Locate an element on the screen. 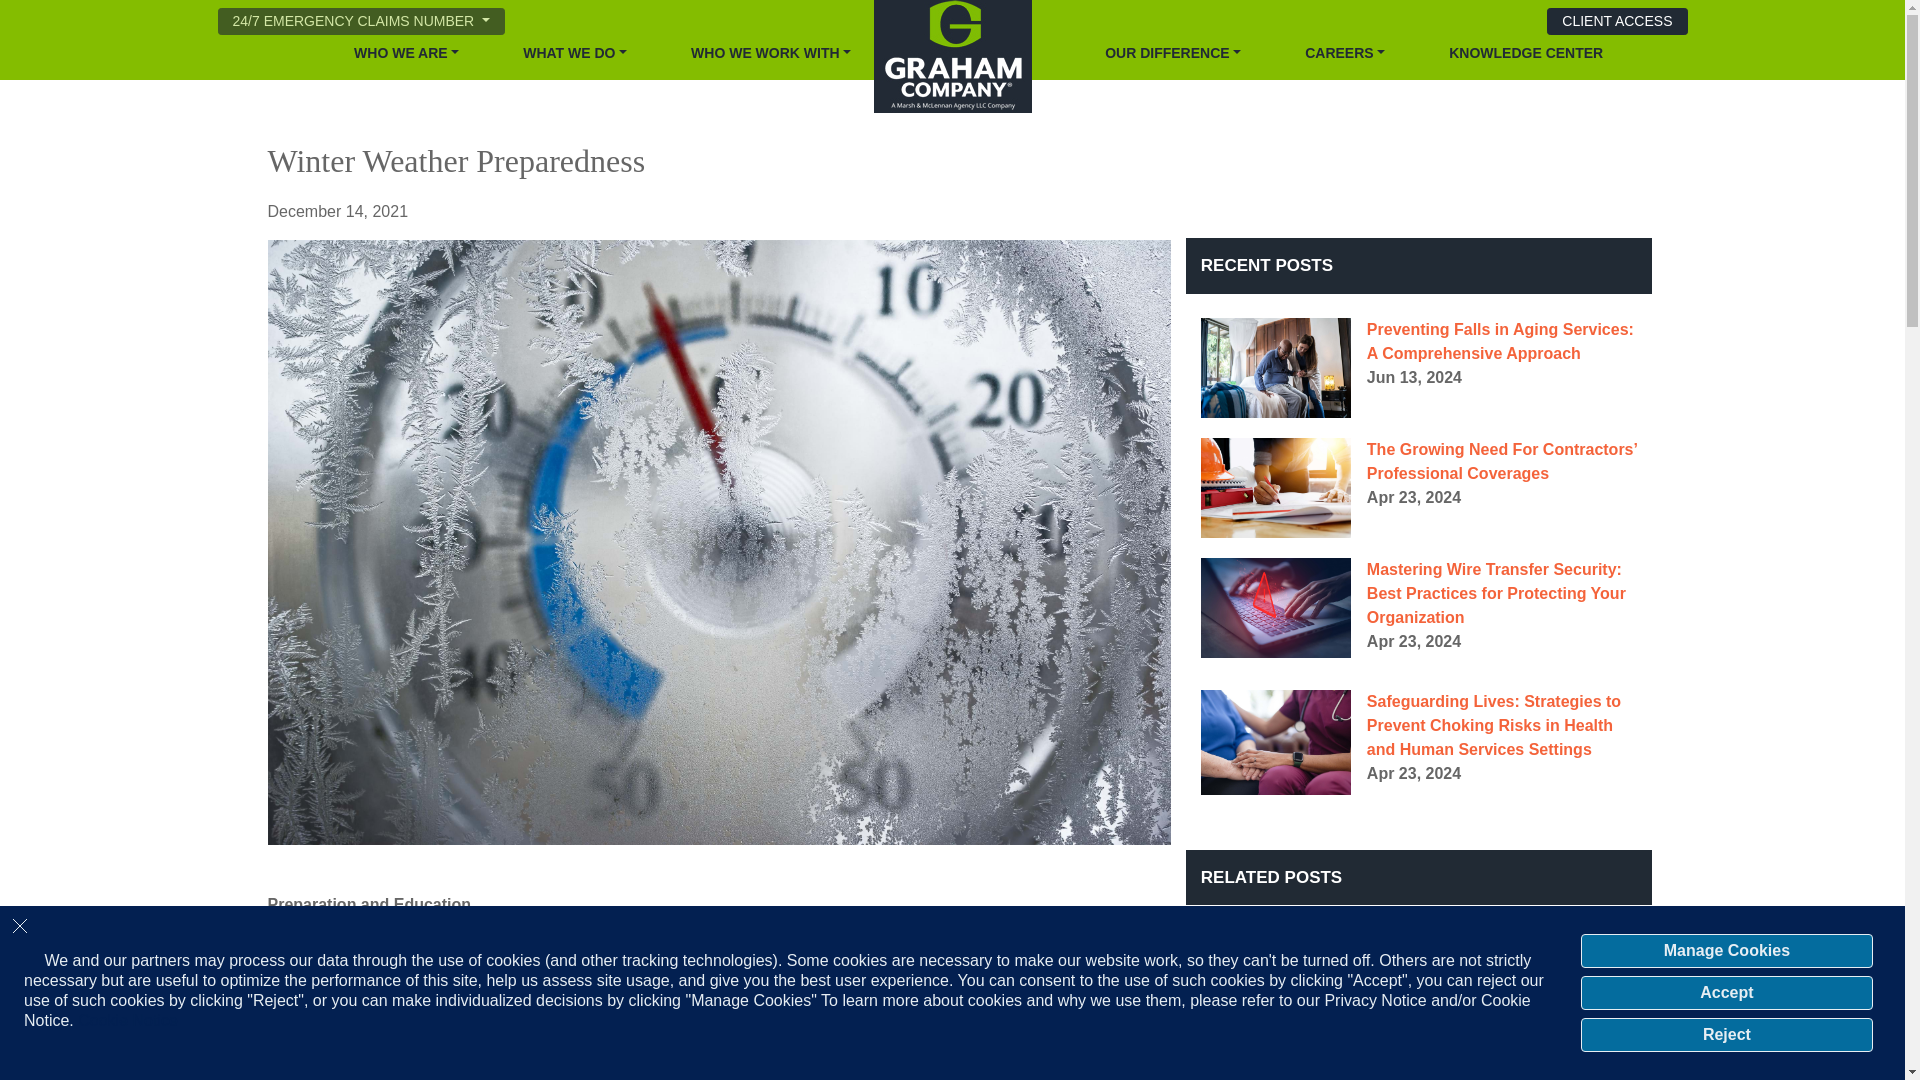  OUR DIFFERENCE is located at coordinates (1172, 53).